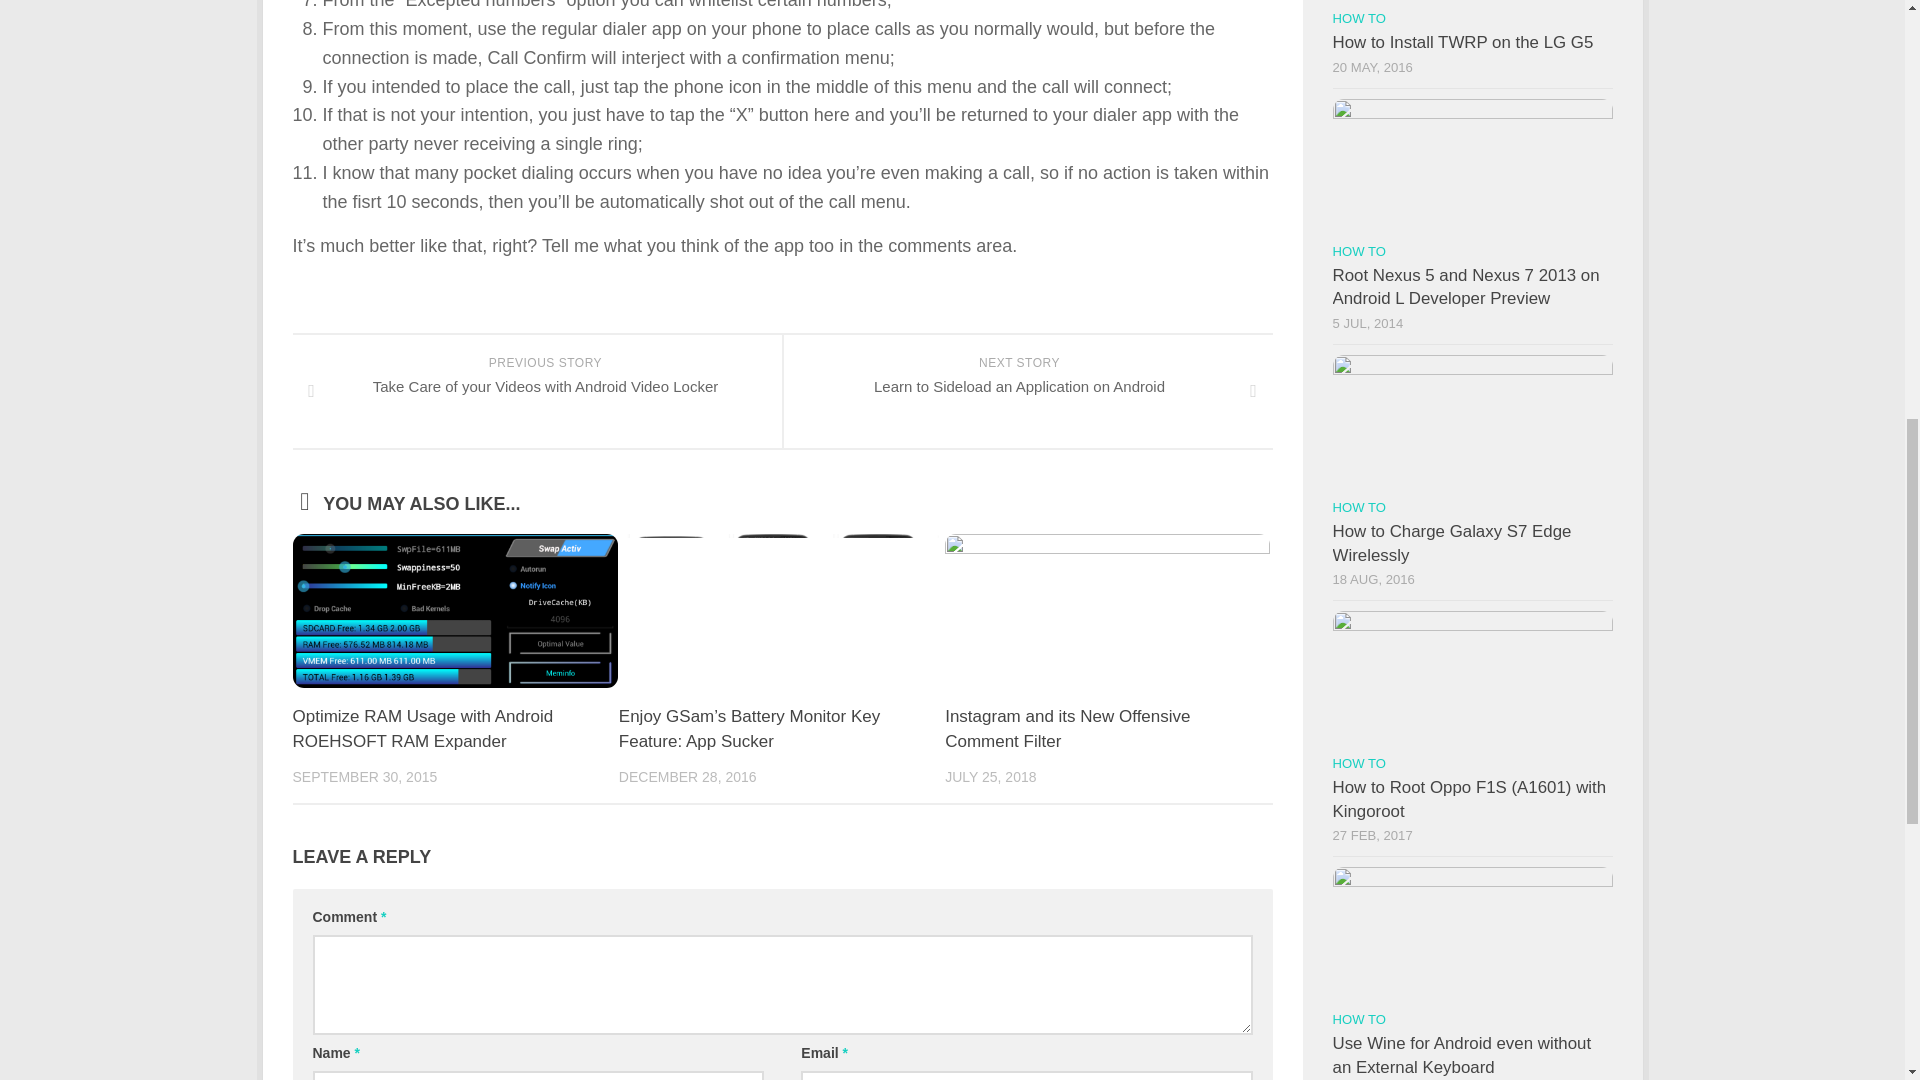 The width and height of the screenshot is (1920, 1080). What do you see at coordinates (1067, 729) in the screenshot?
I see `Permalink to Instagram and its New Offensive Comment Filter` at bounding box center [1067, 729].